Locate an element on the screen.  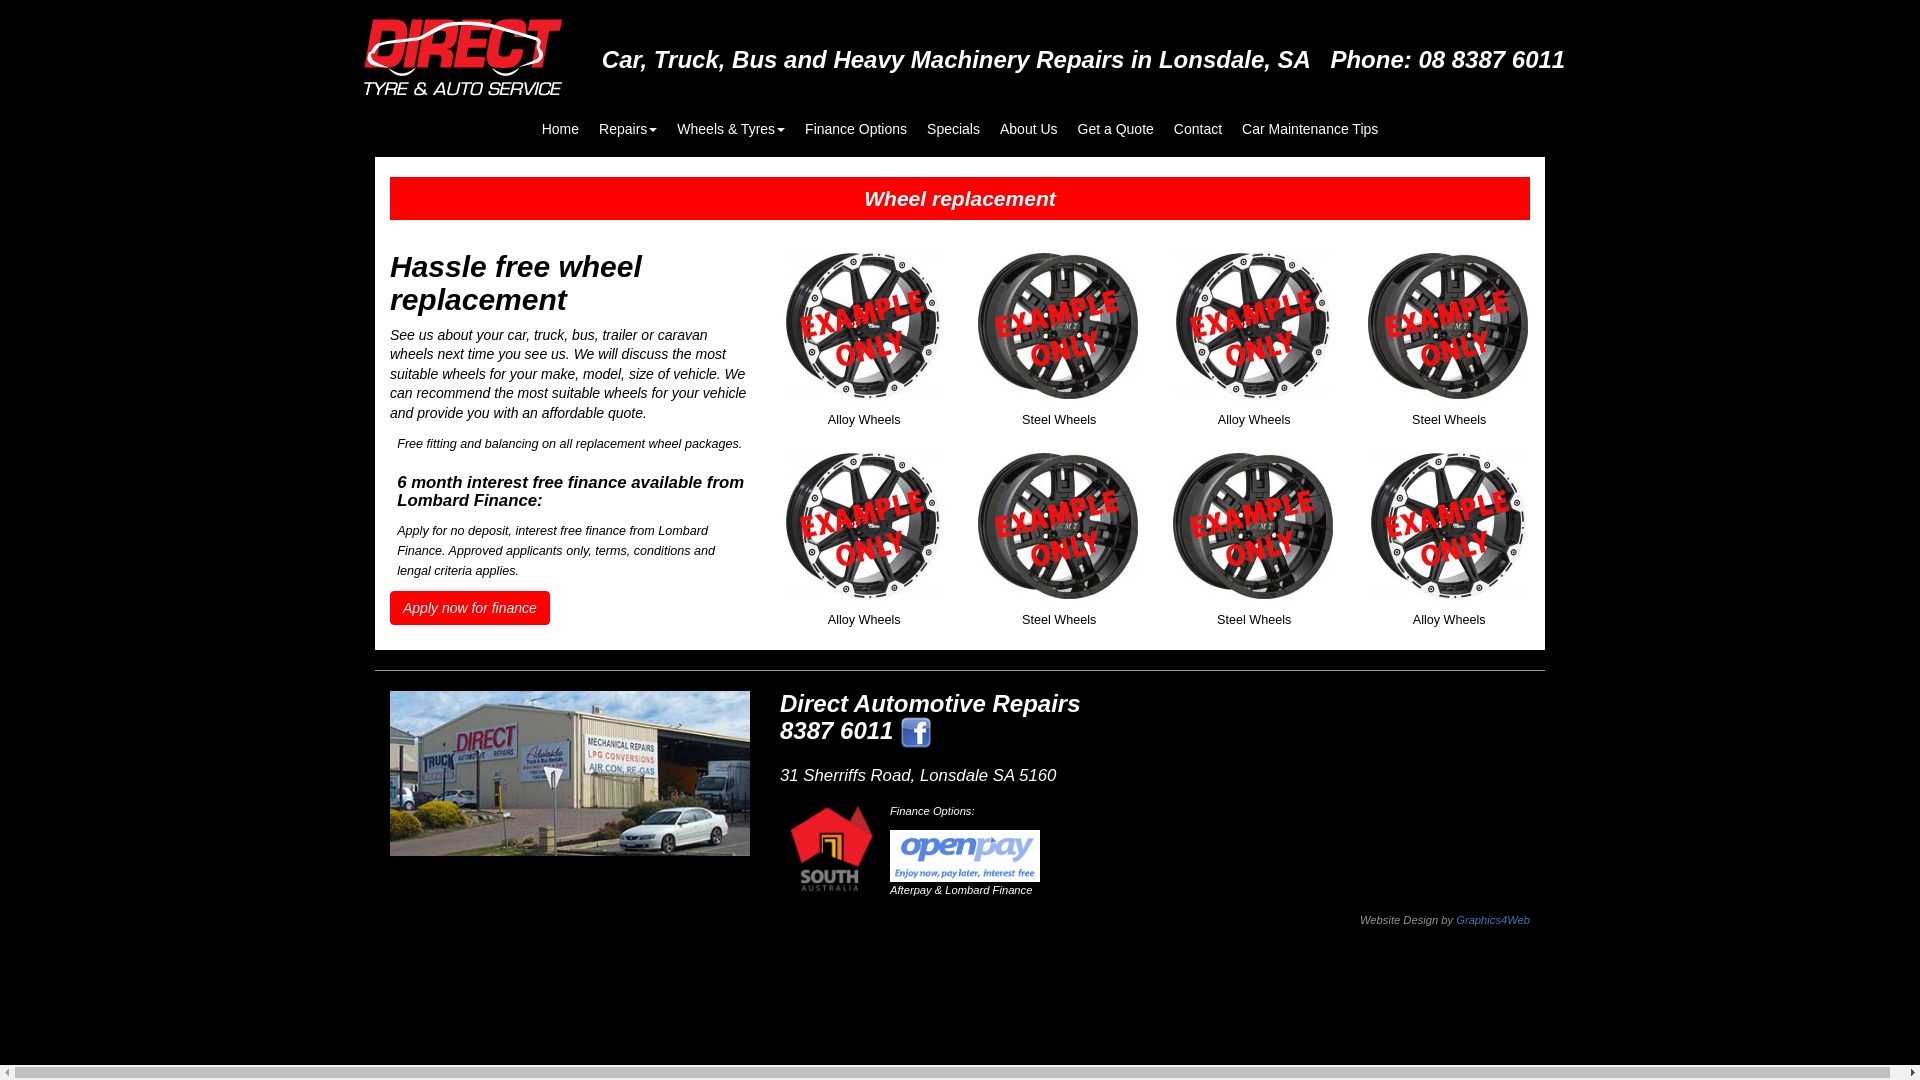
Home is located at coordinates (560, 119).